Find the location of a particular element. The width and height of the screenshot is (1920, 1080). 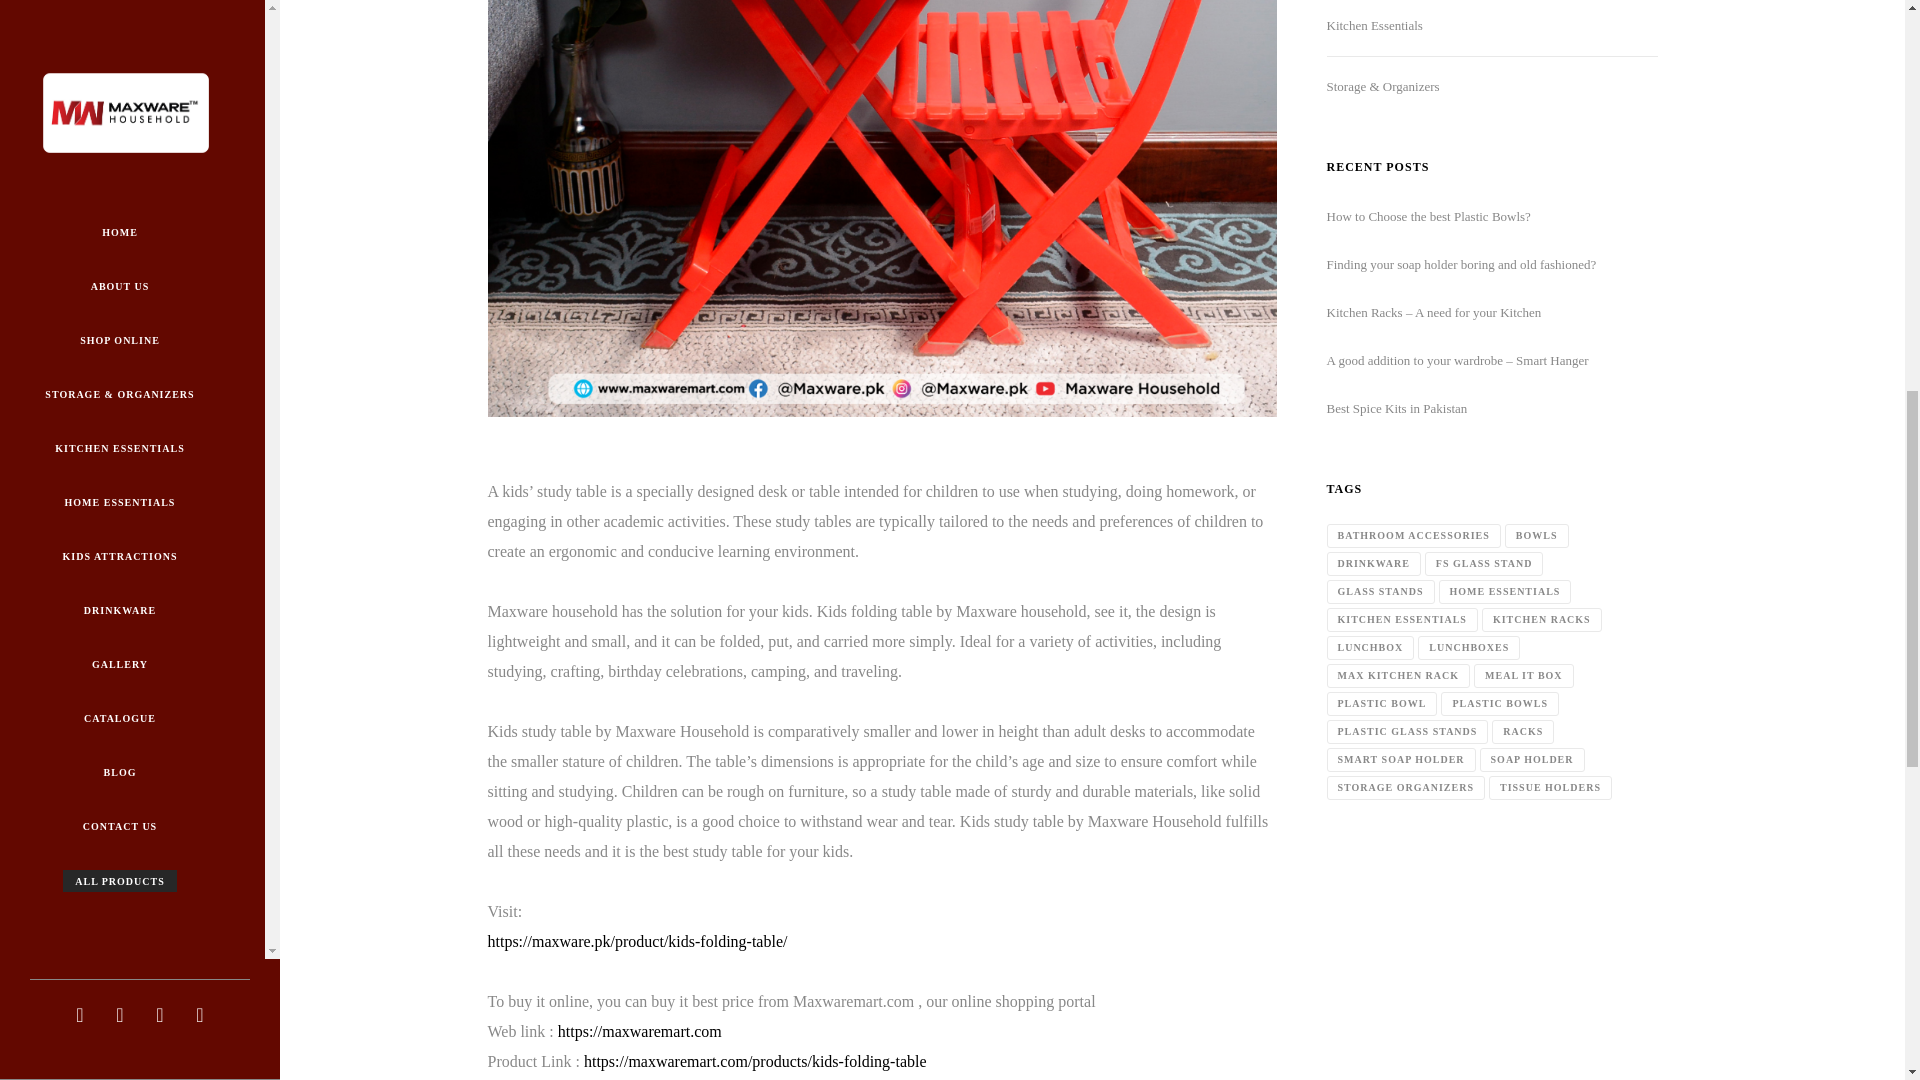

BATHROOM ACCESSORIES is located at coordinates (1412, 535).